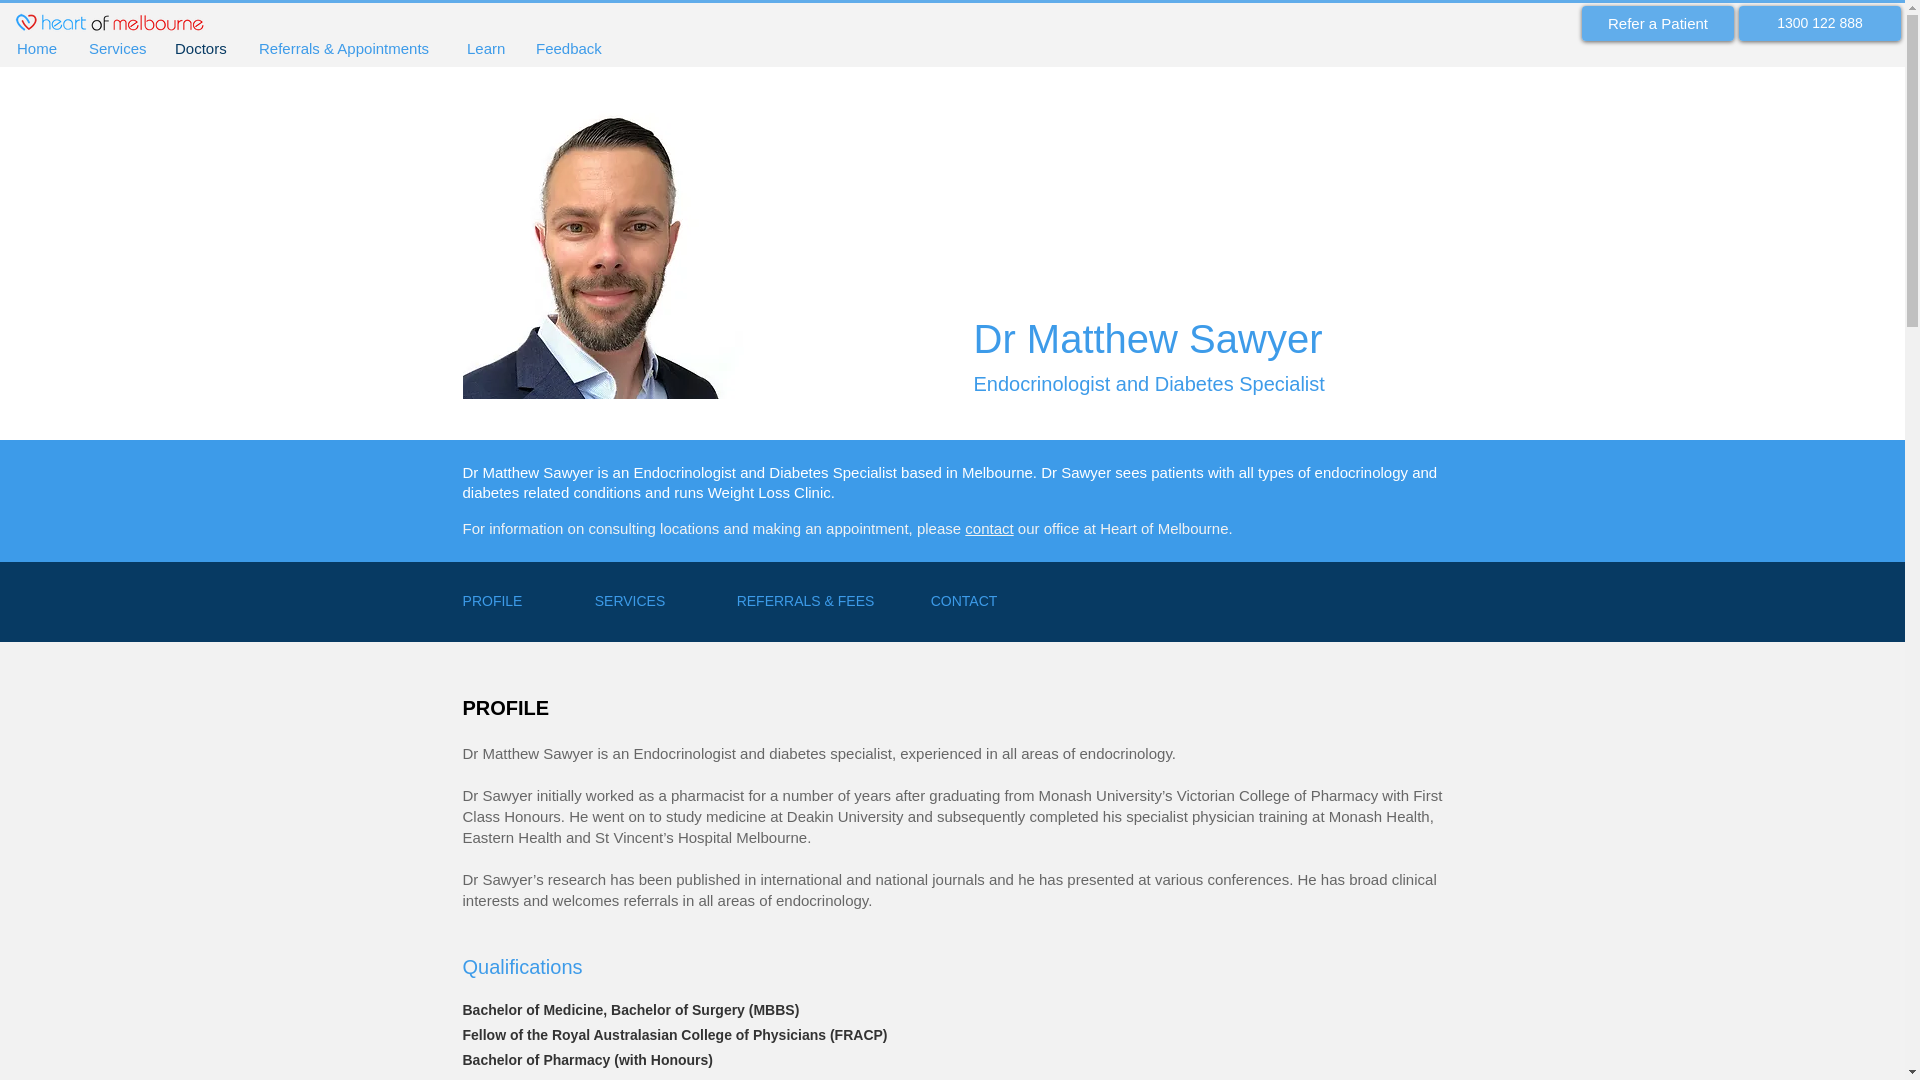 The width and height of the screenshot is (1920, 1080). I want to click on Services, so click(116, 49).